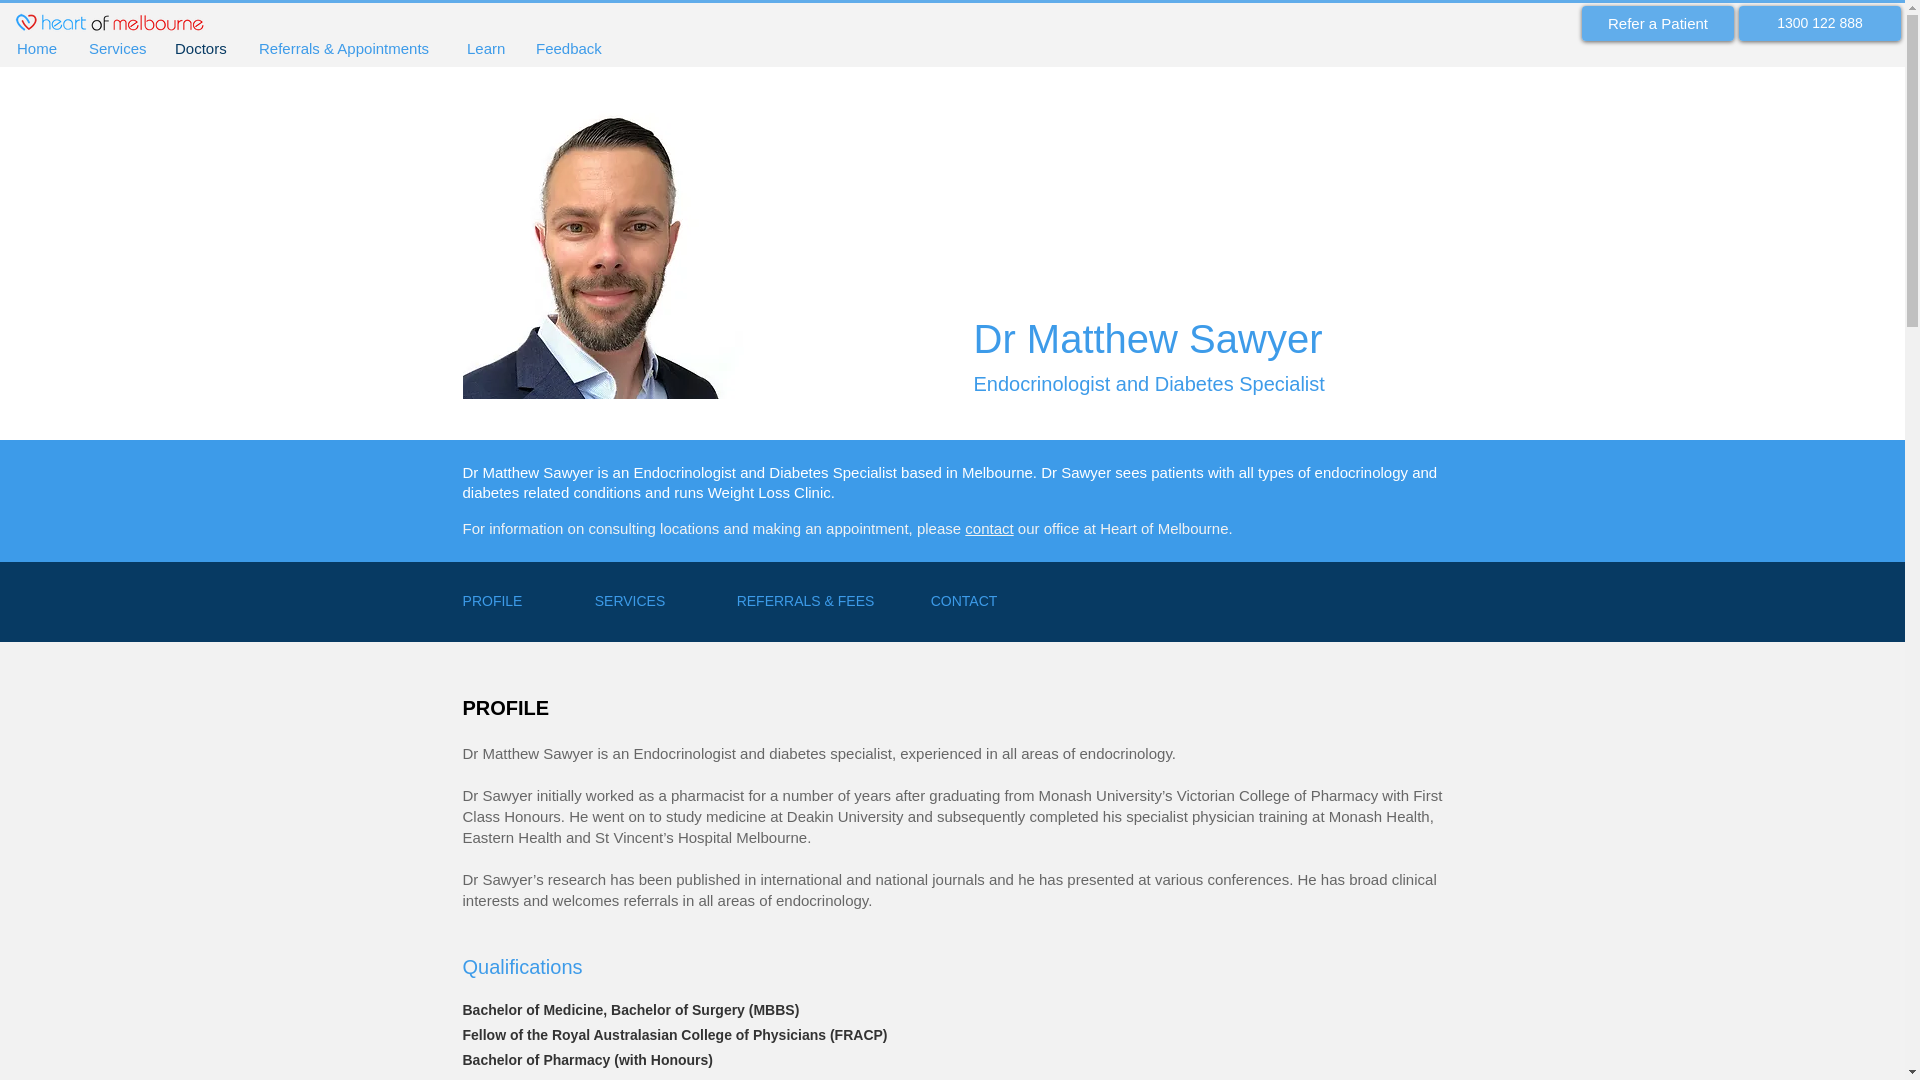 The width and height of the screenshot is (1920, 1080). I want to click on Services, so click(116, 49).